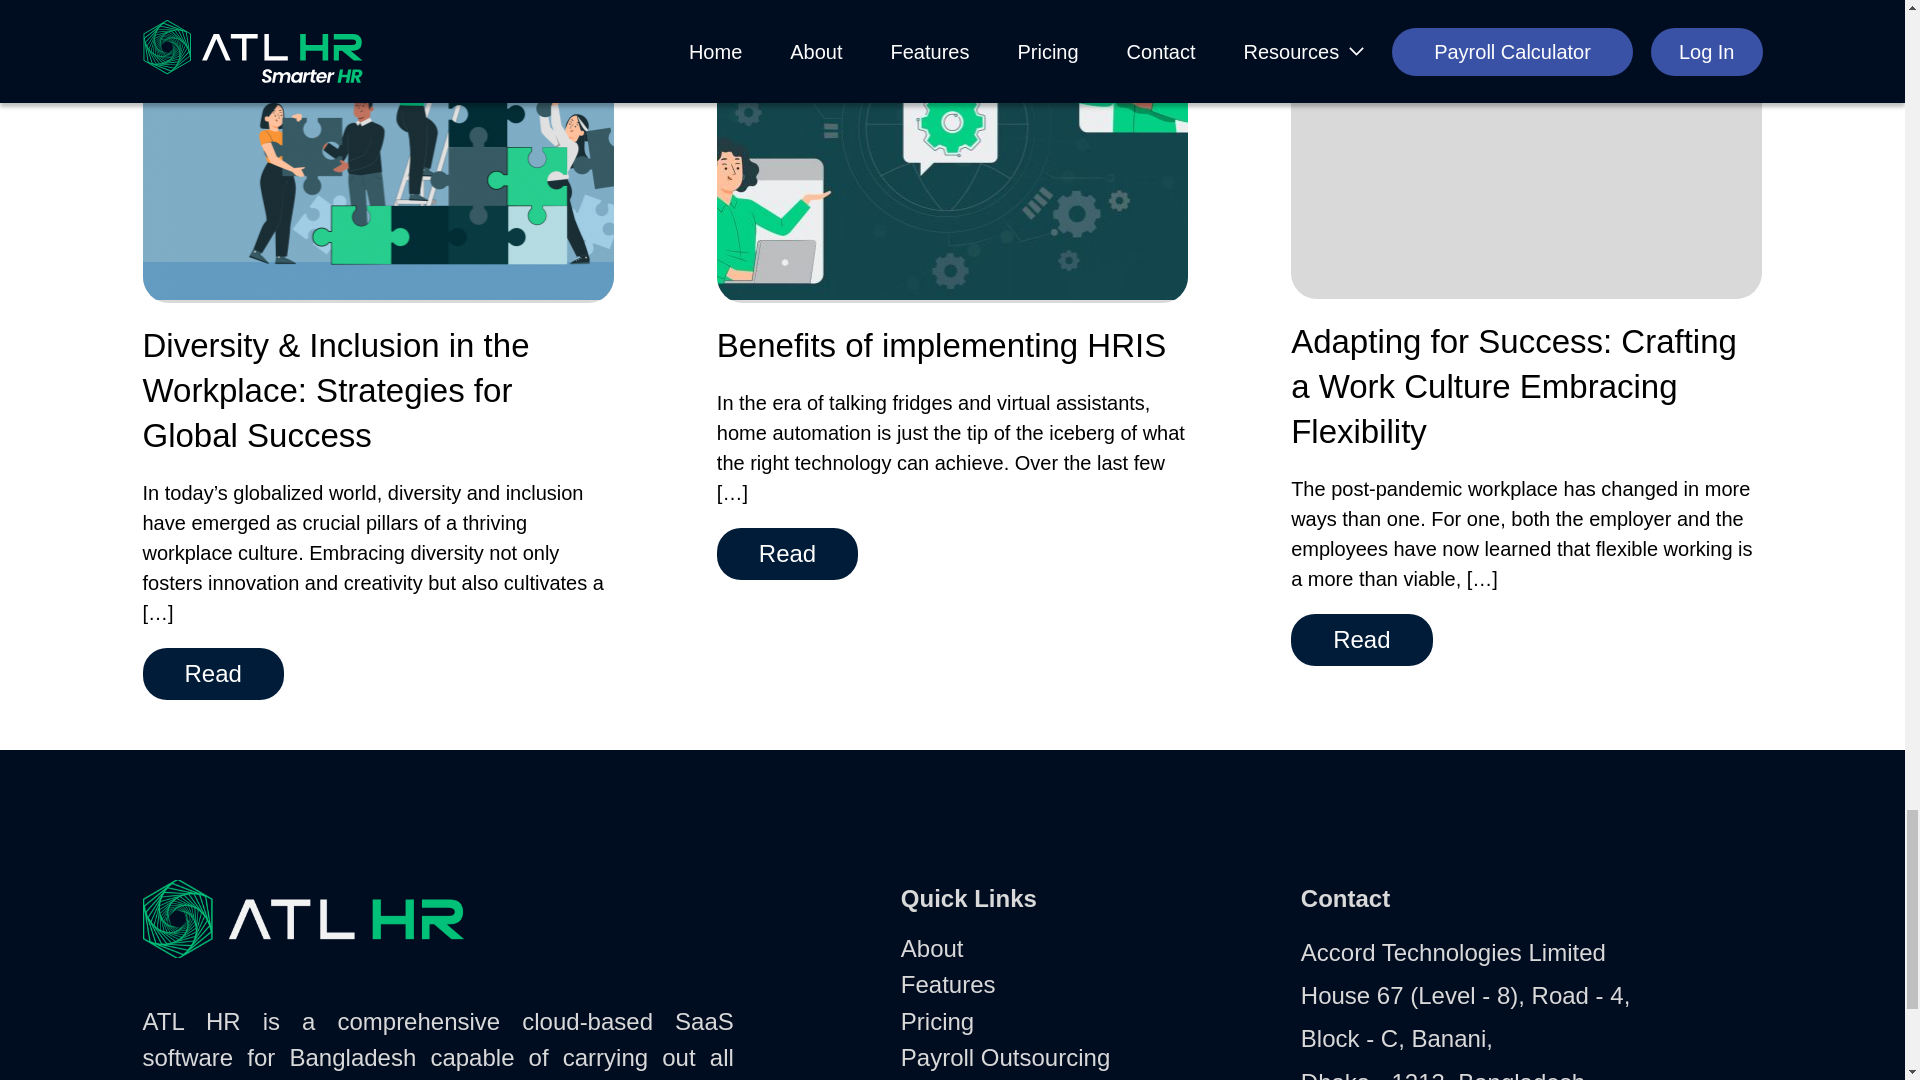 The image size is (1920, 1080). Describe the element at coordinates (936, 1020) in the screenshot. I see `Pricing` at that location.